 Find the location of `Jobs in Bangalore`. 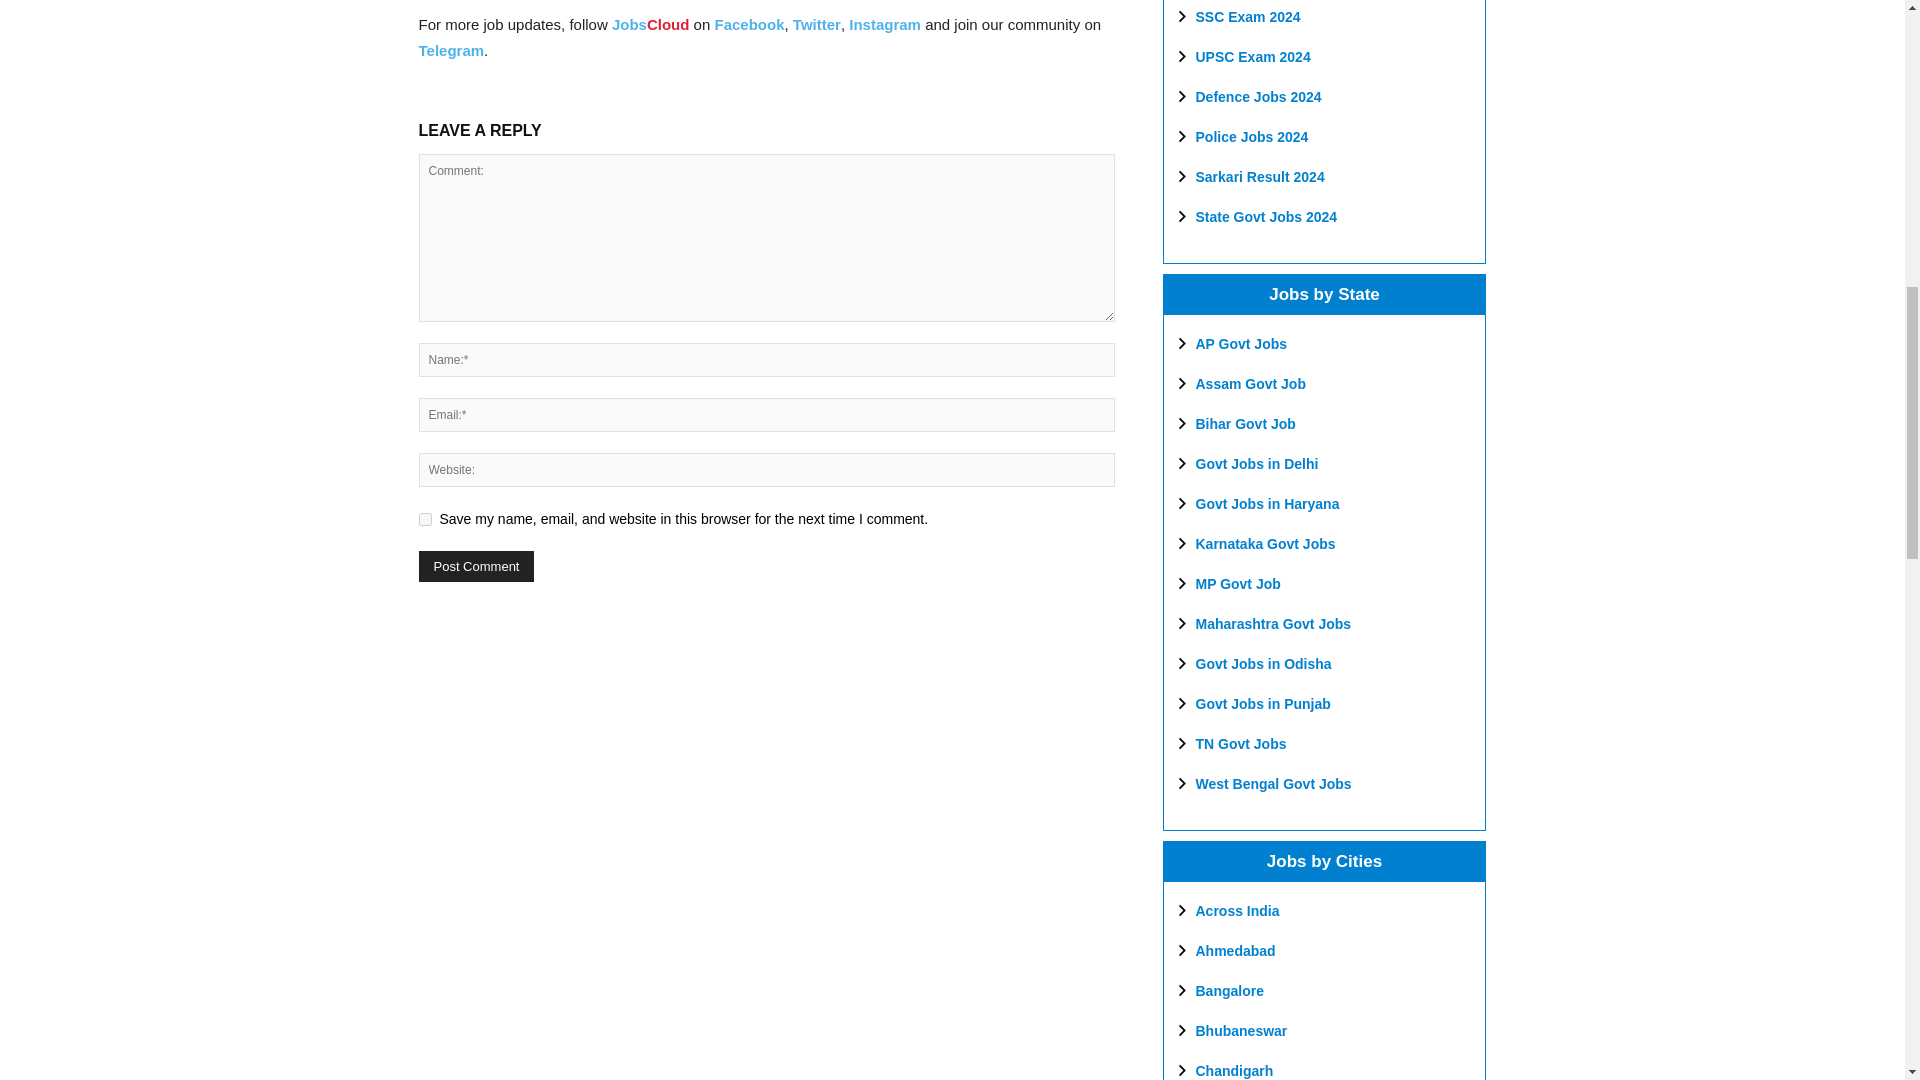

Jobs in Bangalore is located at coordinates (1230, 990).